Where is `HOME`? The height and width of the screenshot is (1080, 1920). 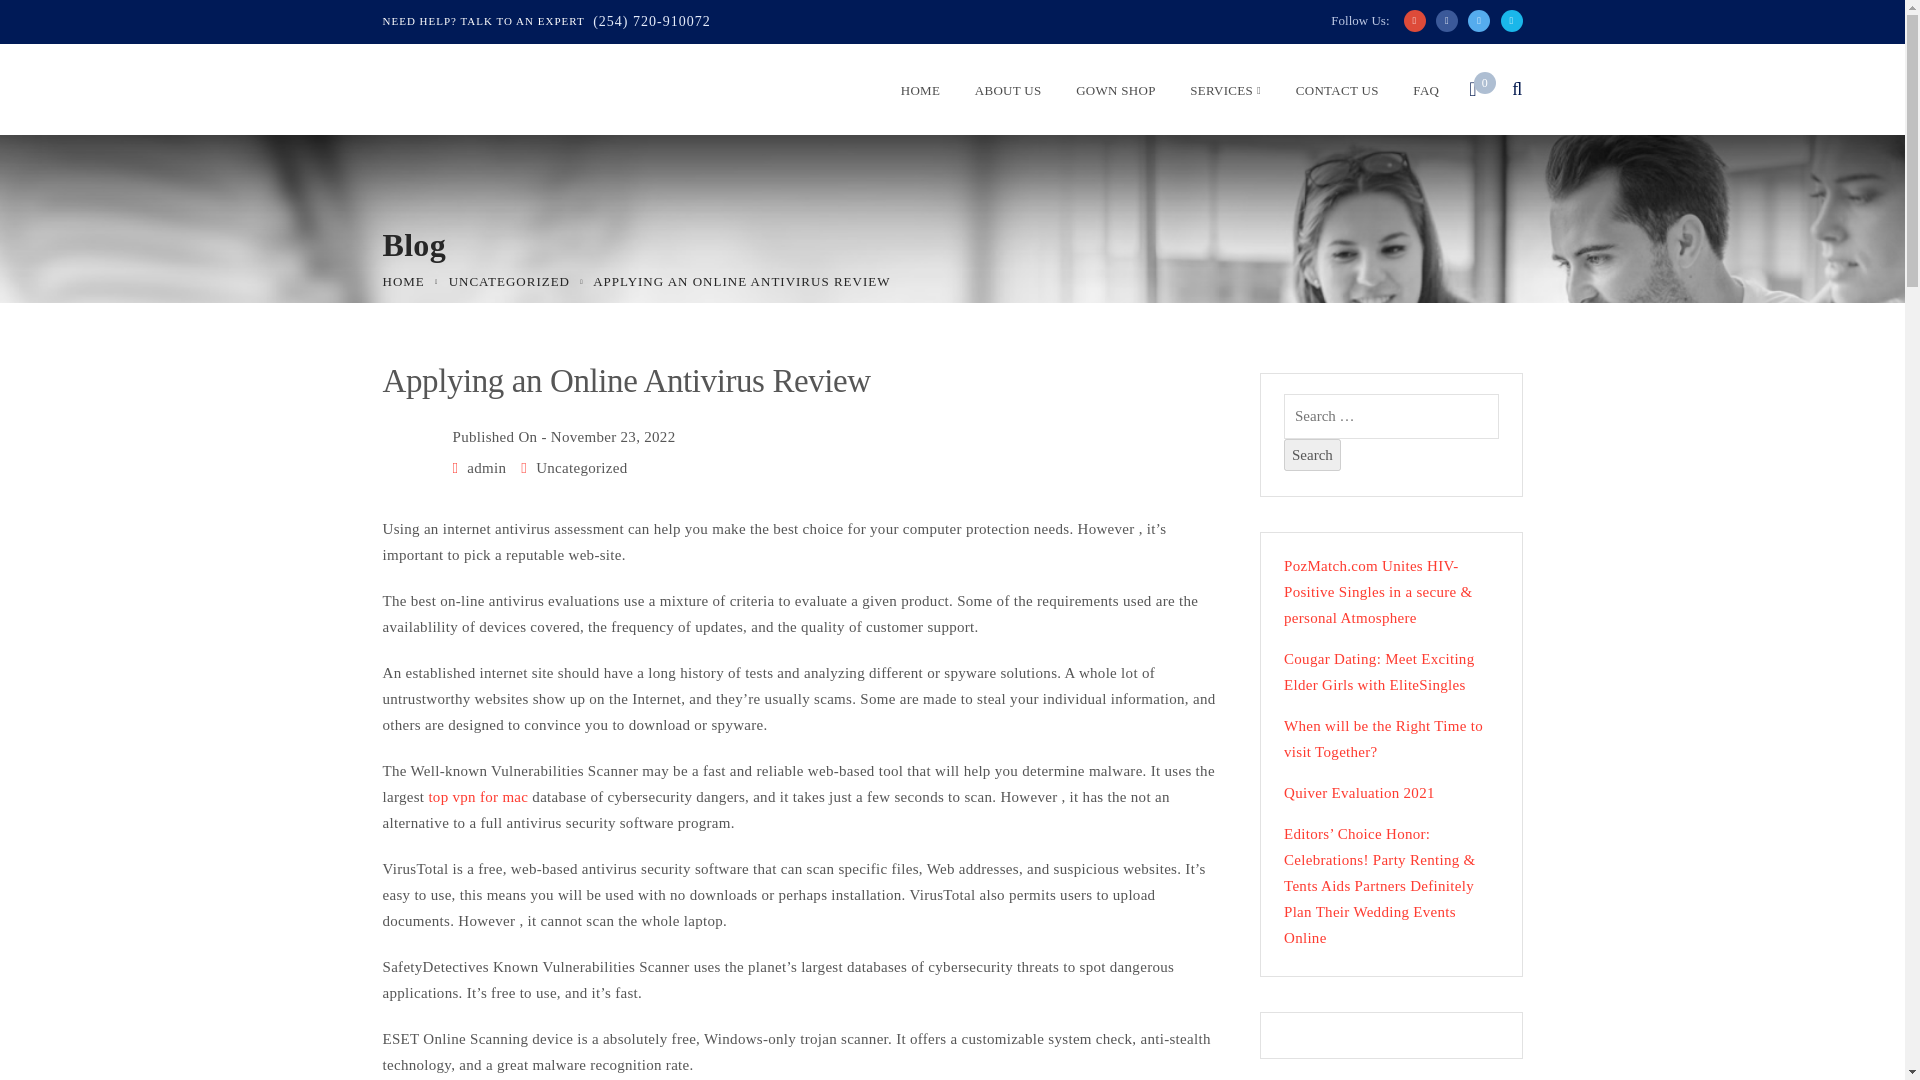
HOME is located at coordinates (403, 282).